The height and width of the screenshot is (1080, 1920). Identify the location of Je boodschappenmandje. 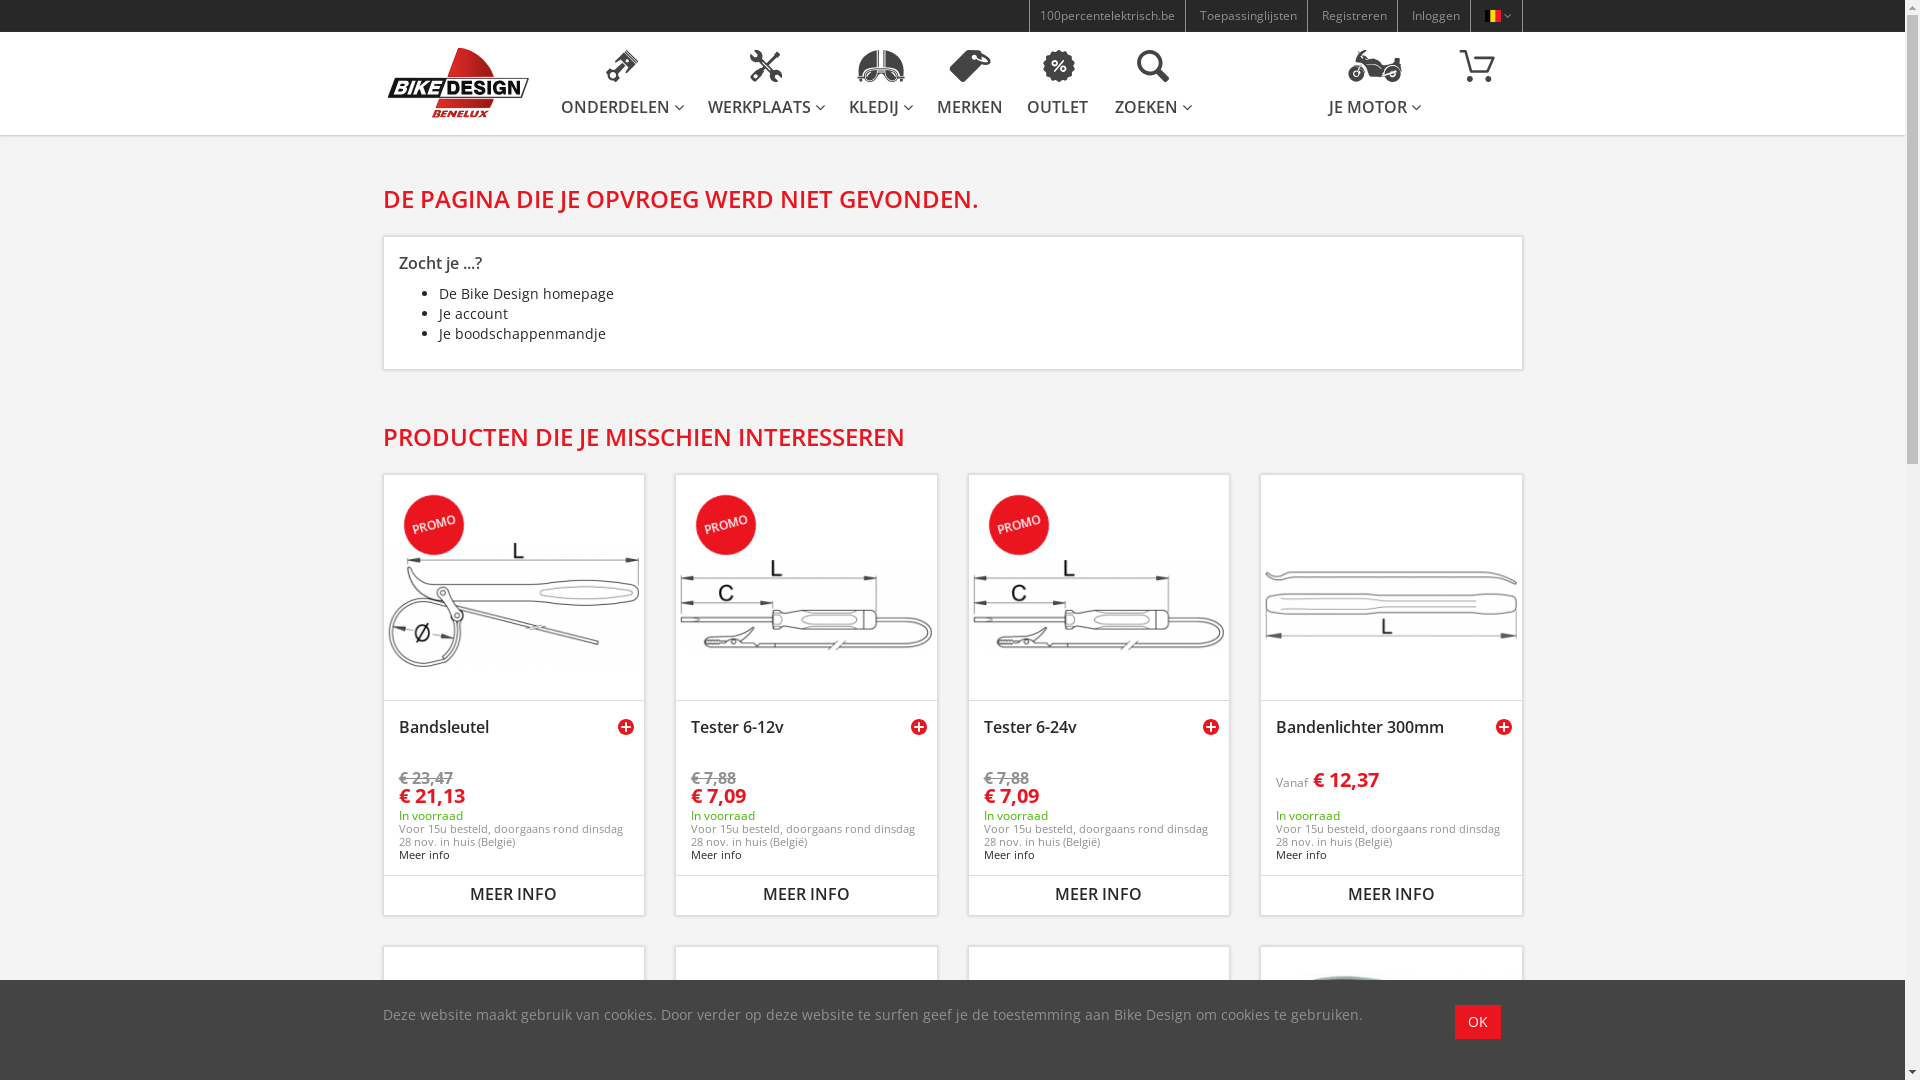
(522, 334).